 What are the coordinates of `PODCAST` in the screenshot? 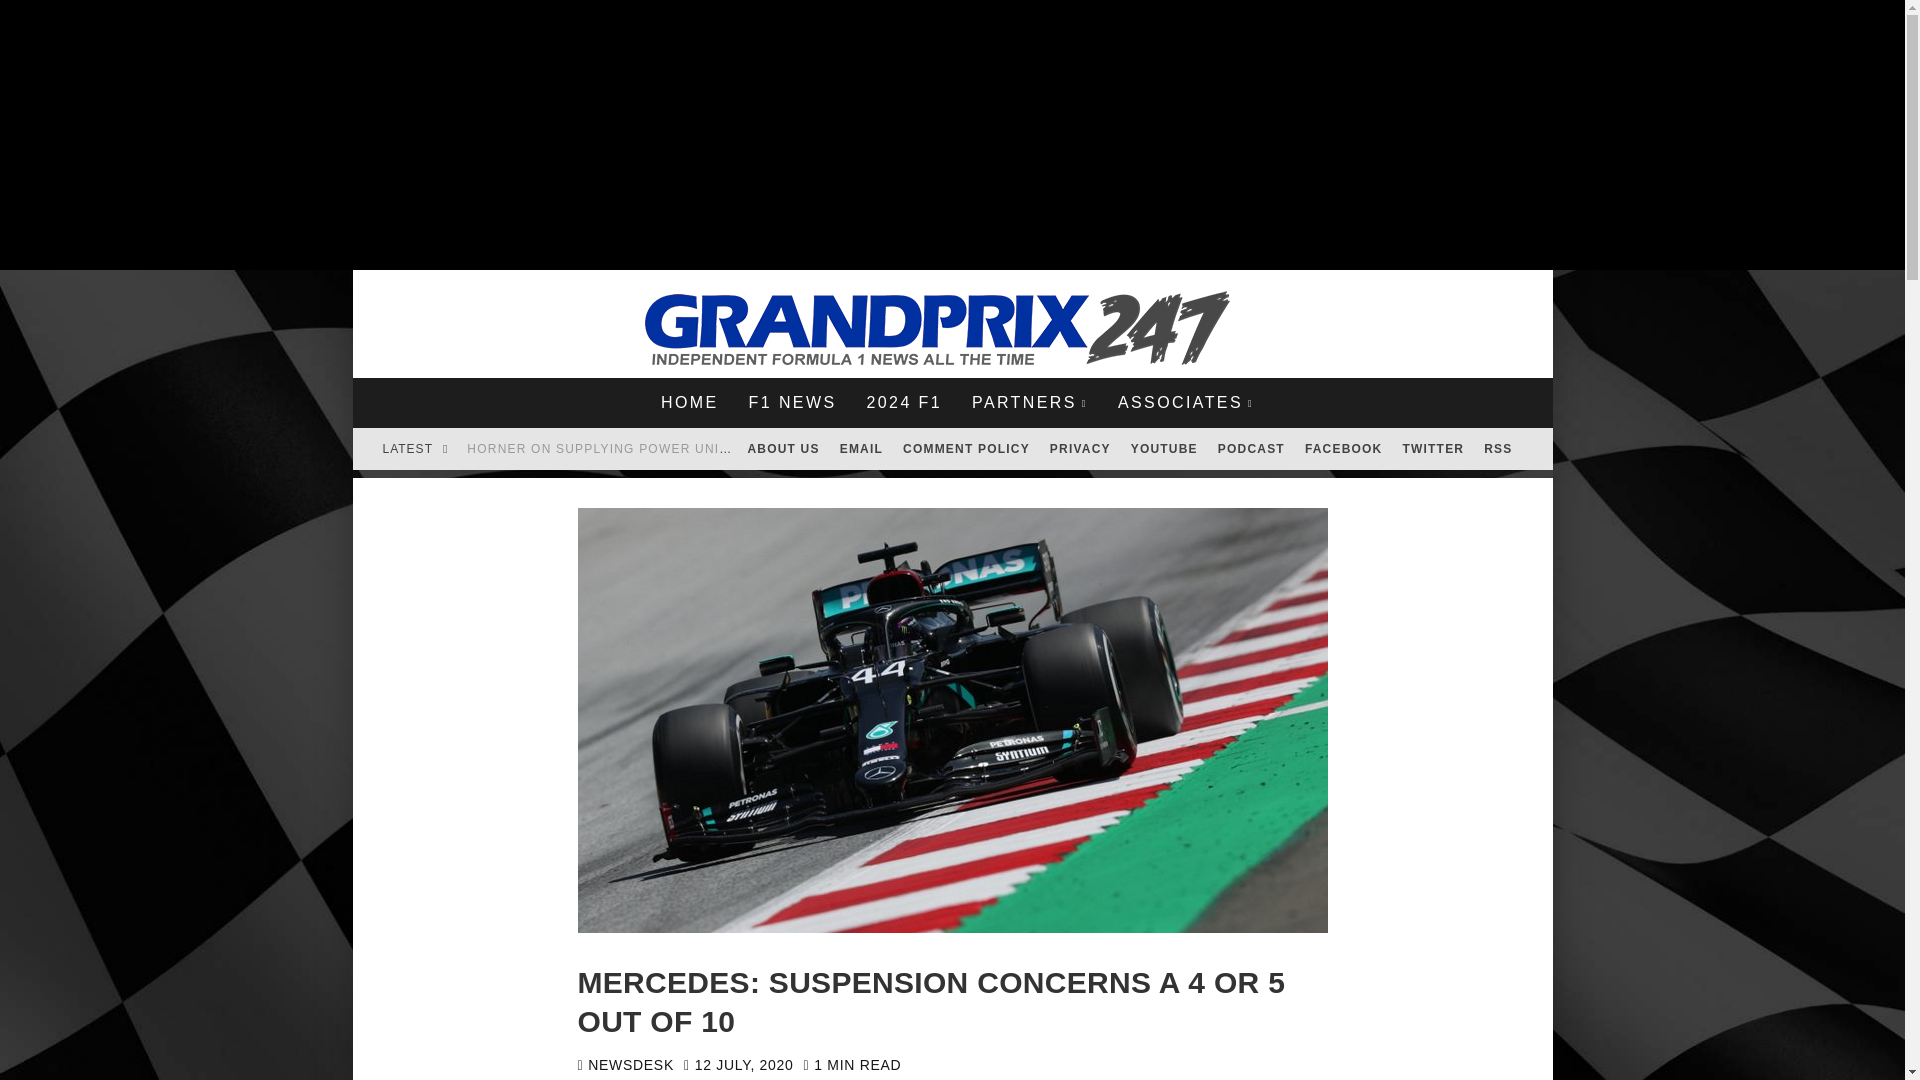 It's located at (1250, 448).